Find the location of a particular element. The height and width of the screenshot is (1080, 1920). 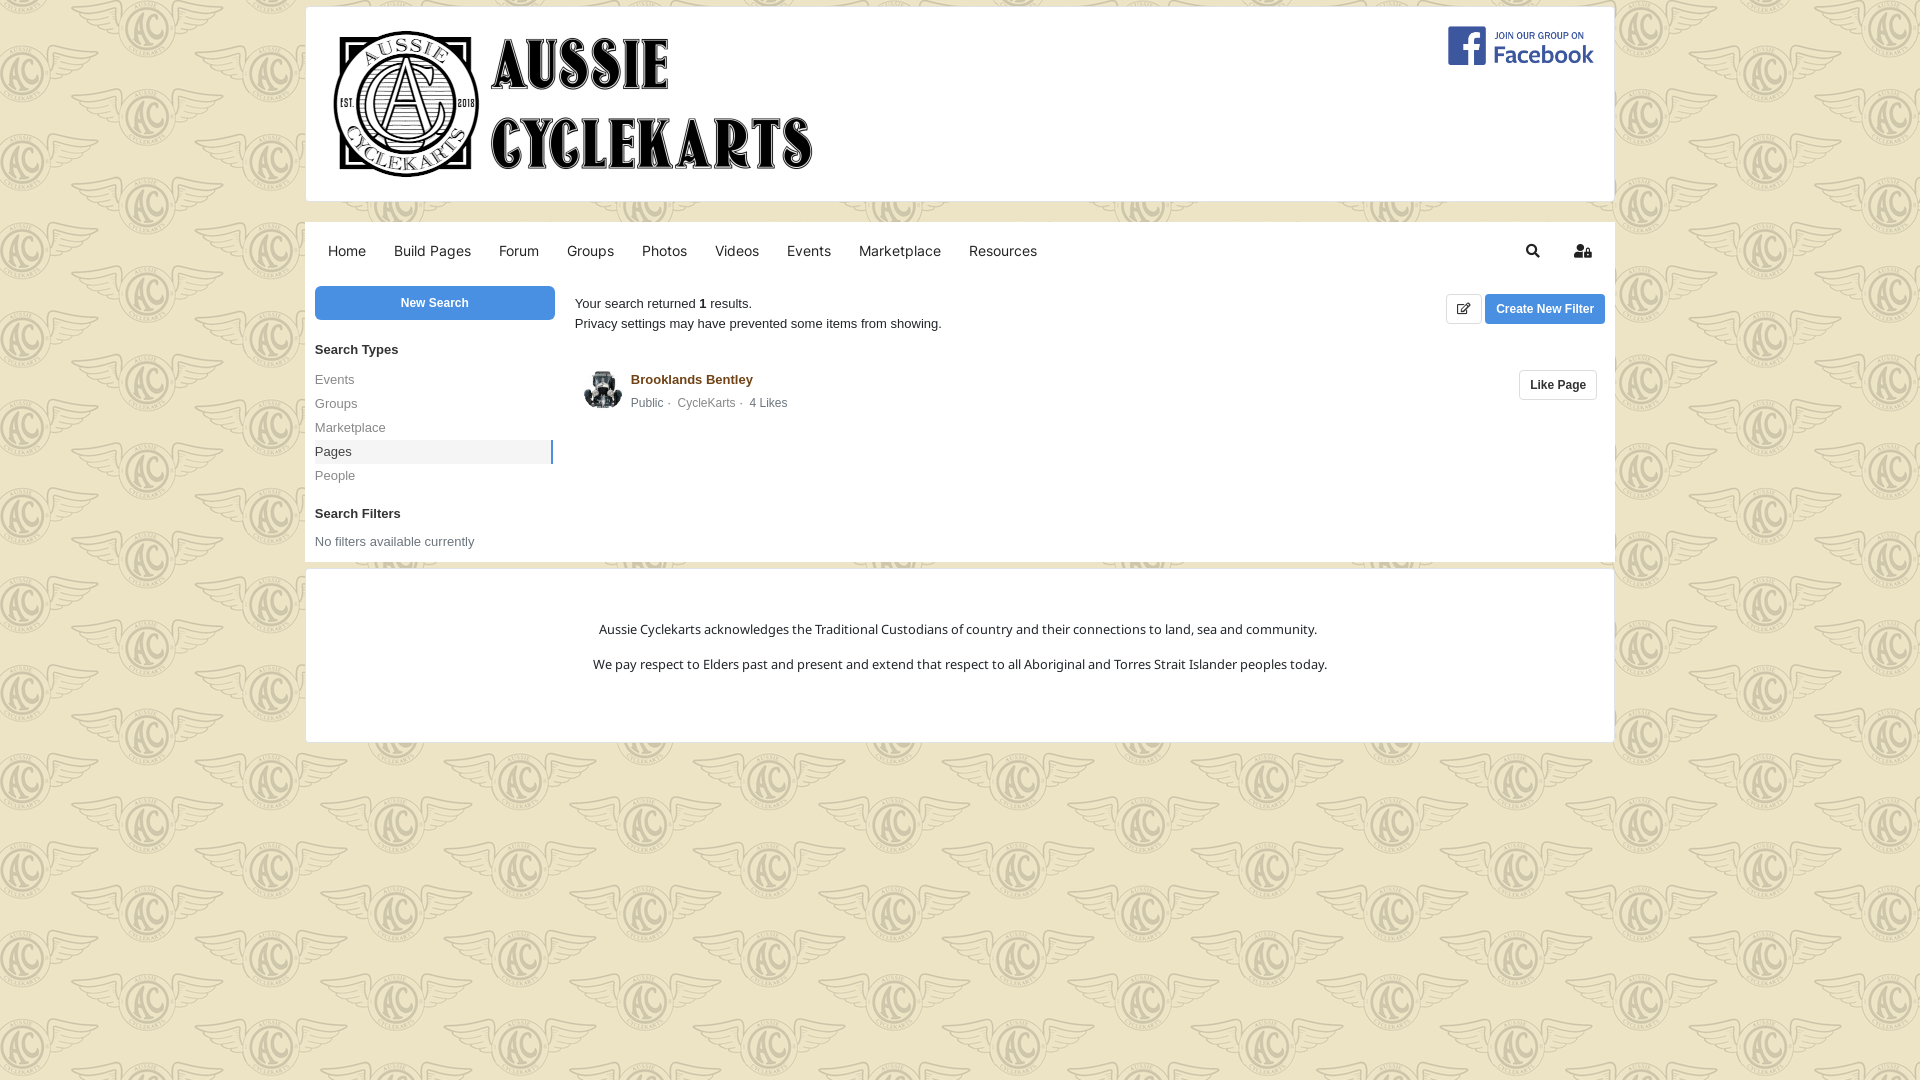

Videos is located at coordinates (737, 251).